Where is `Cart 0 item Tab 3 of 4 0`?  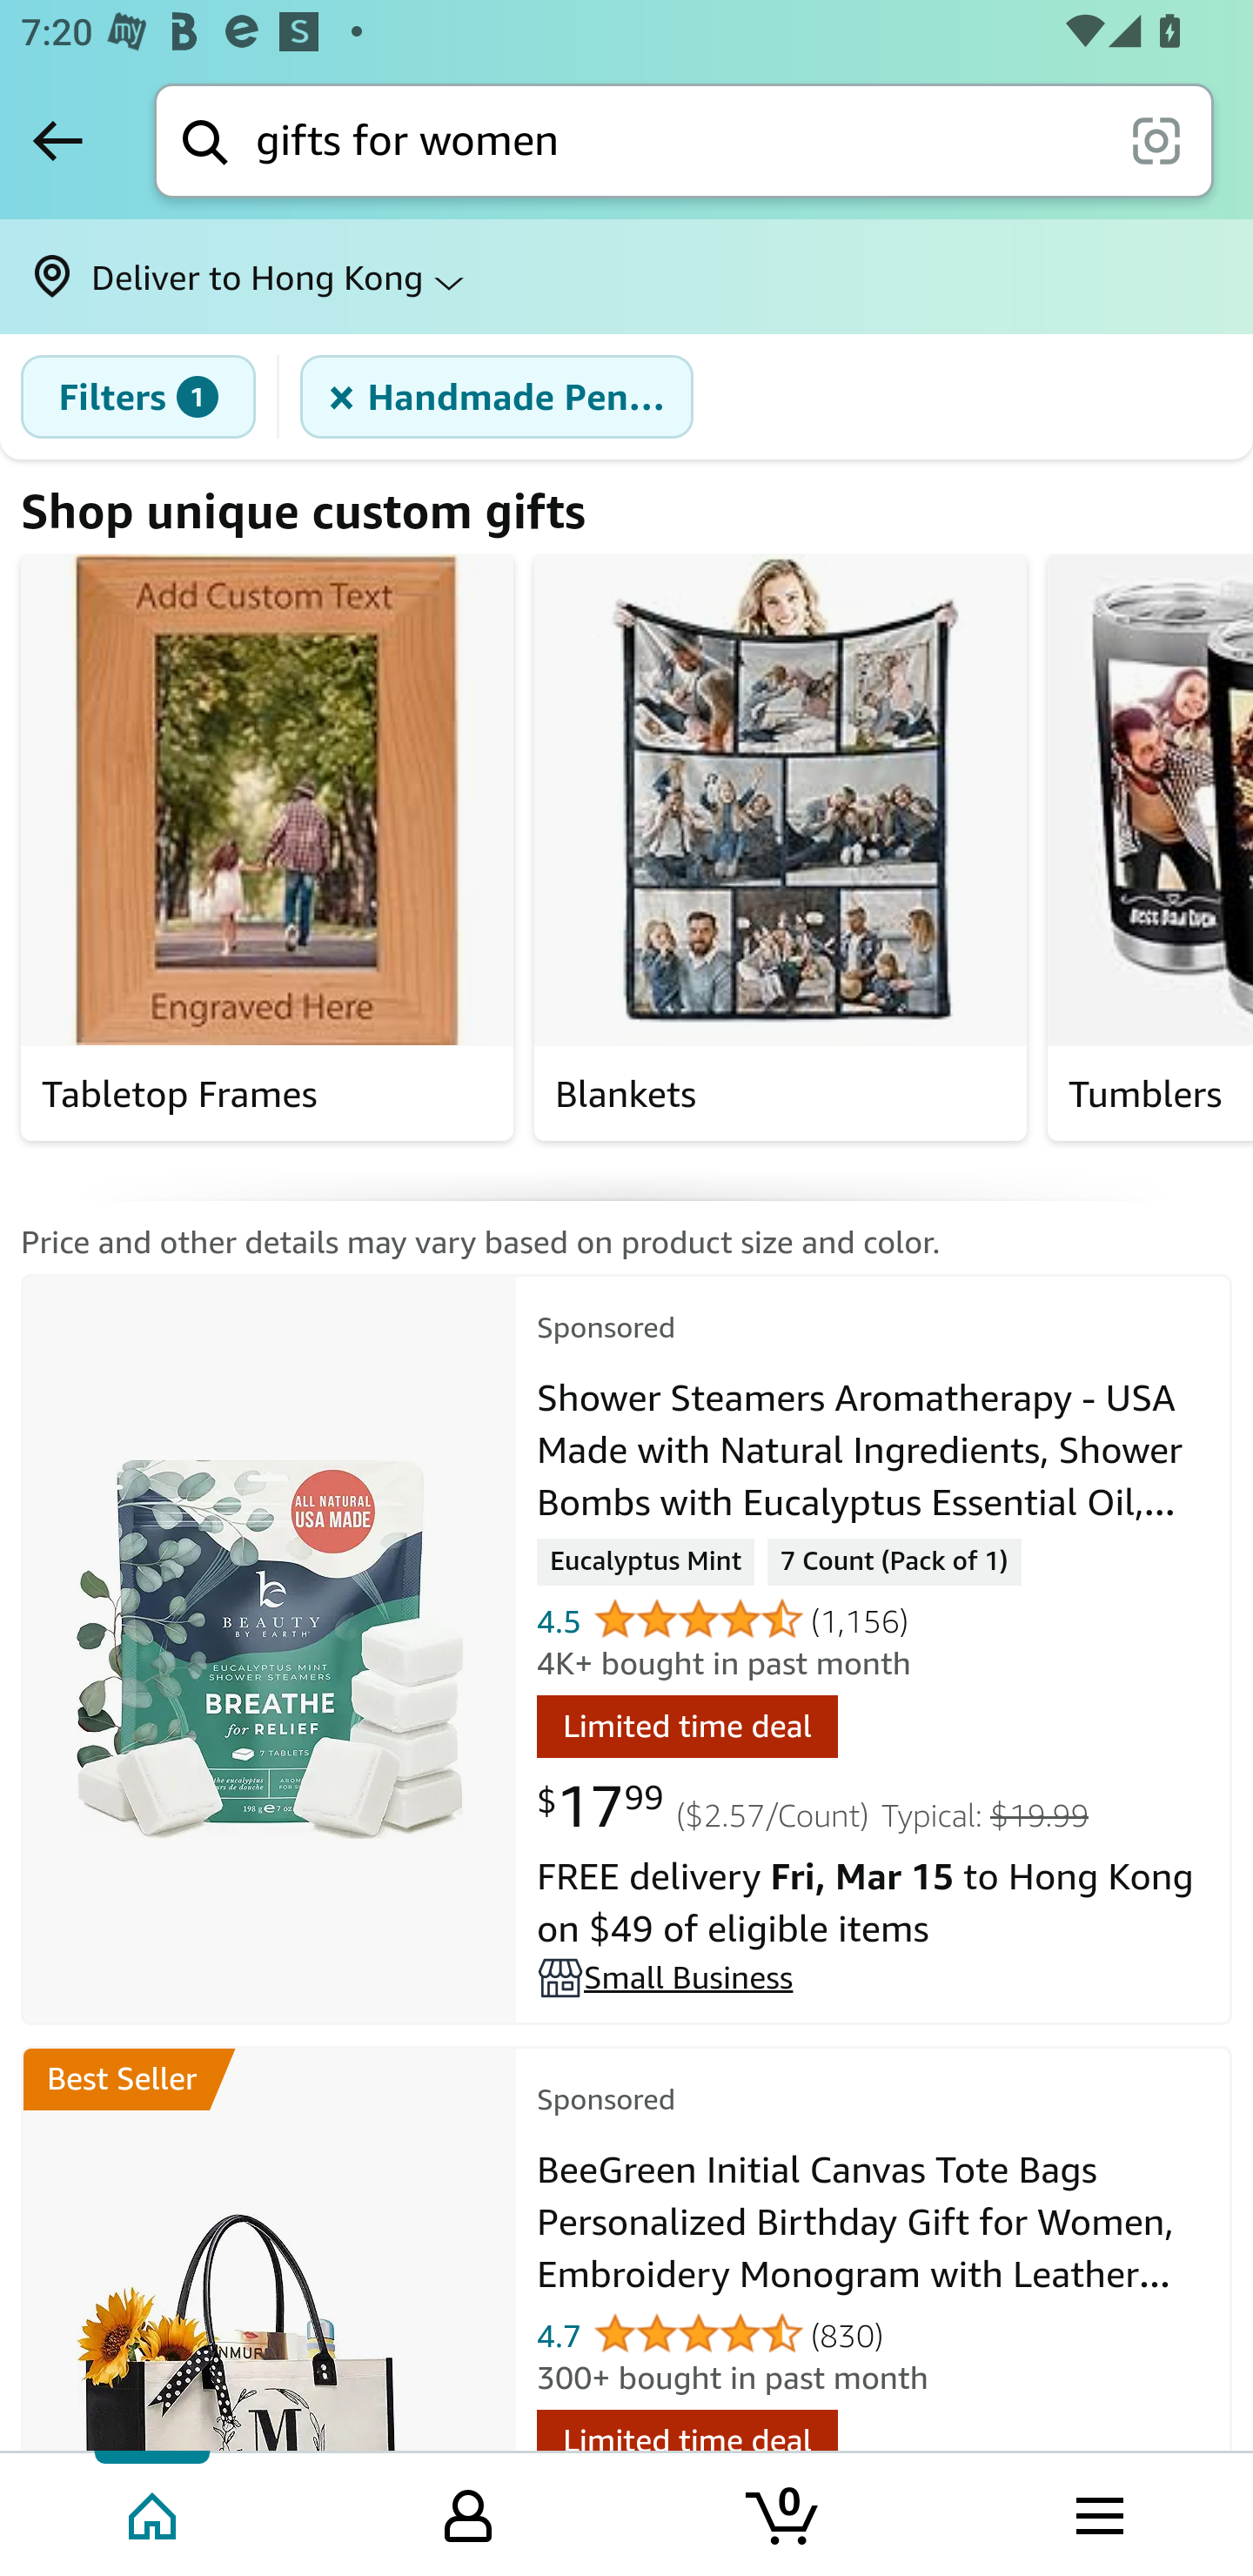
Cart 0 item Tab 3 of 4 0 is located at coordinates (784, 2512).